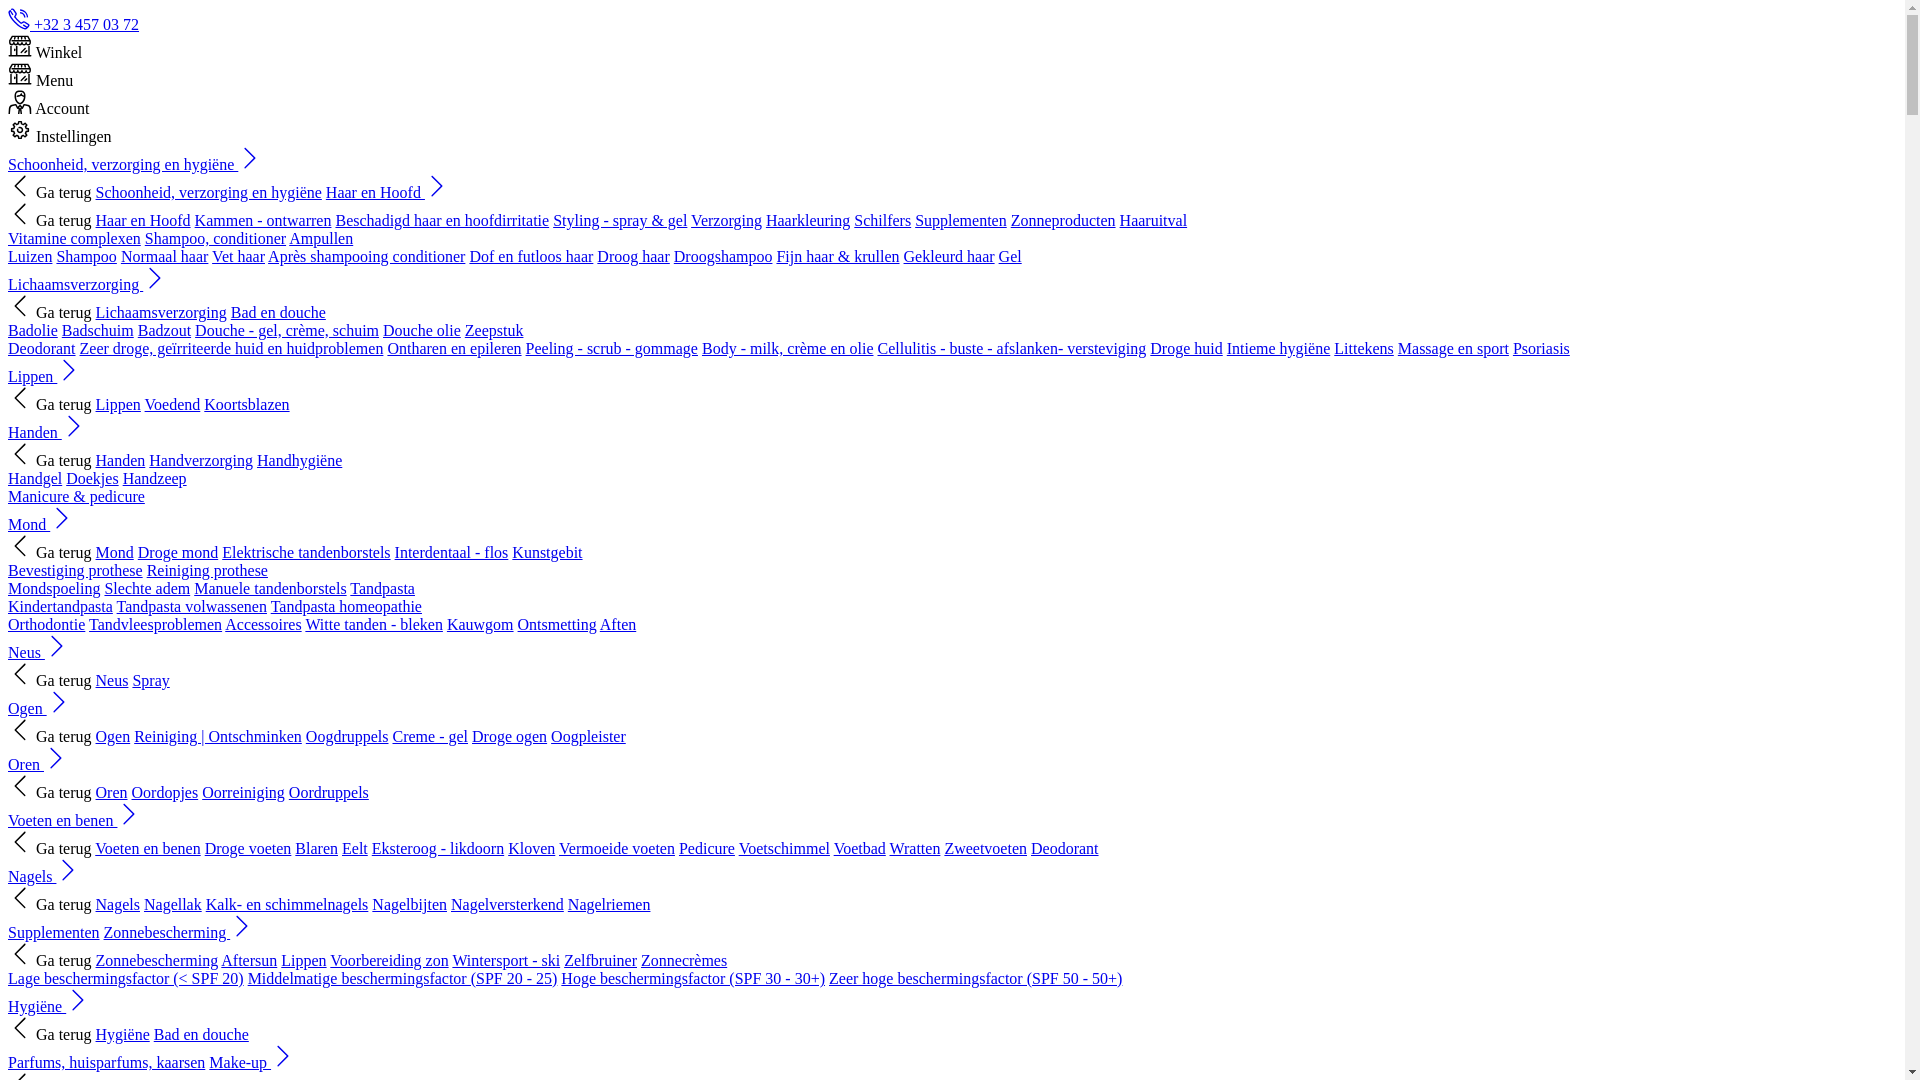 This screenshot has height=1080, width=1920. Describe the element at coordinates (50, 312) in the screenshot. I see `Ga terug` at that location.